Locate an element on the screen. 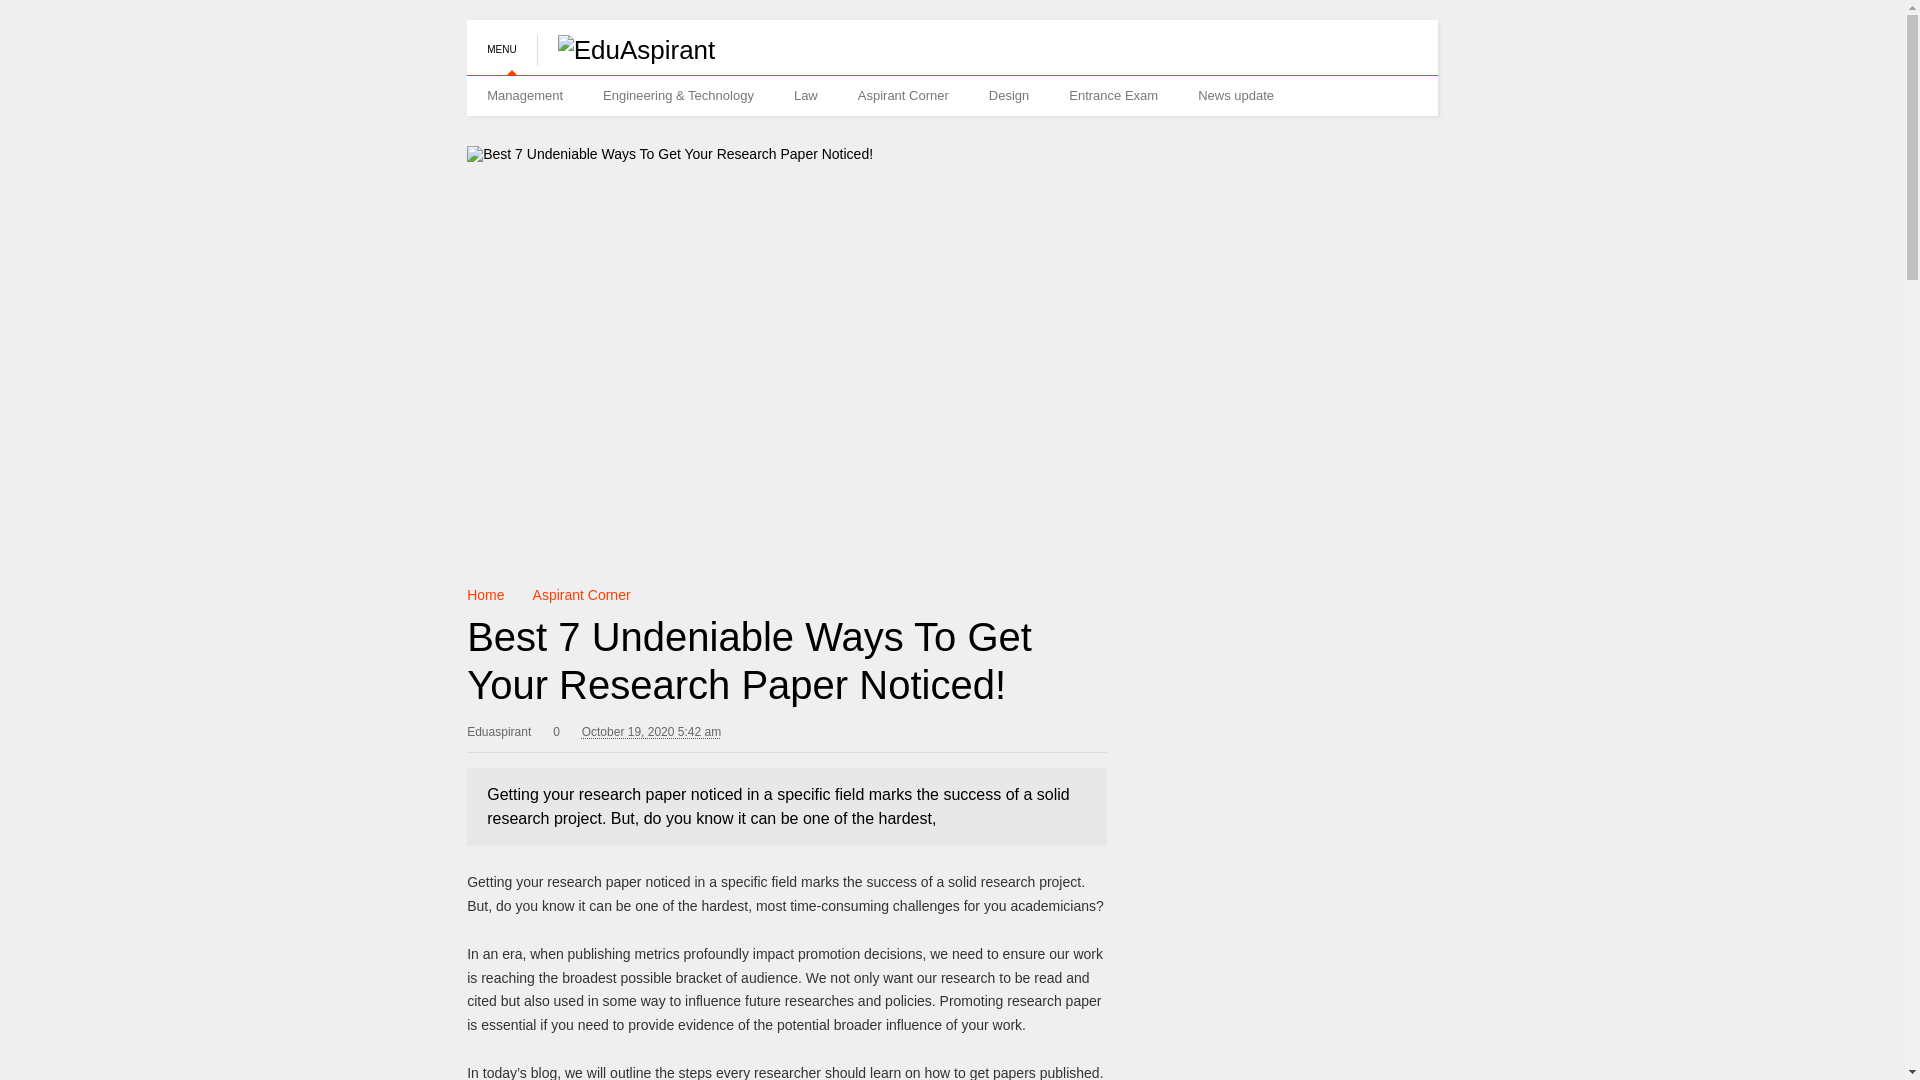 The height and width of the screenshot is (1080, 1920). Eduaspirant is located at coordinates (498, 728).